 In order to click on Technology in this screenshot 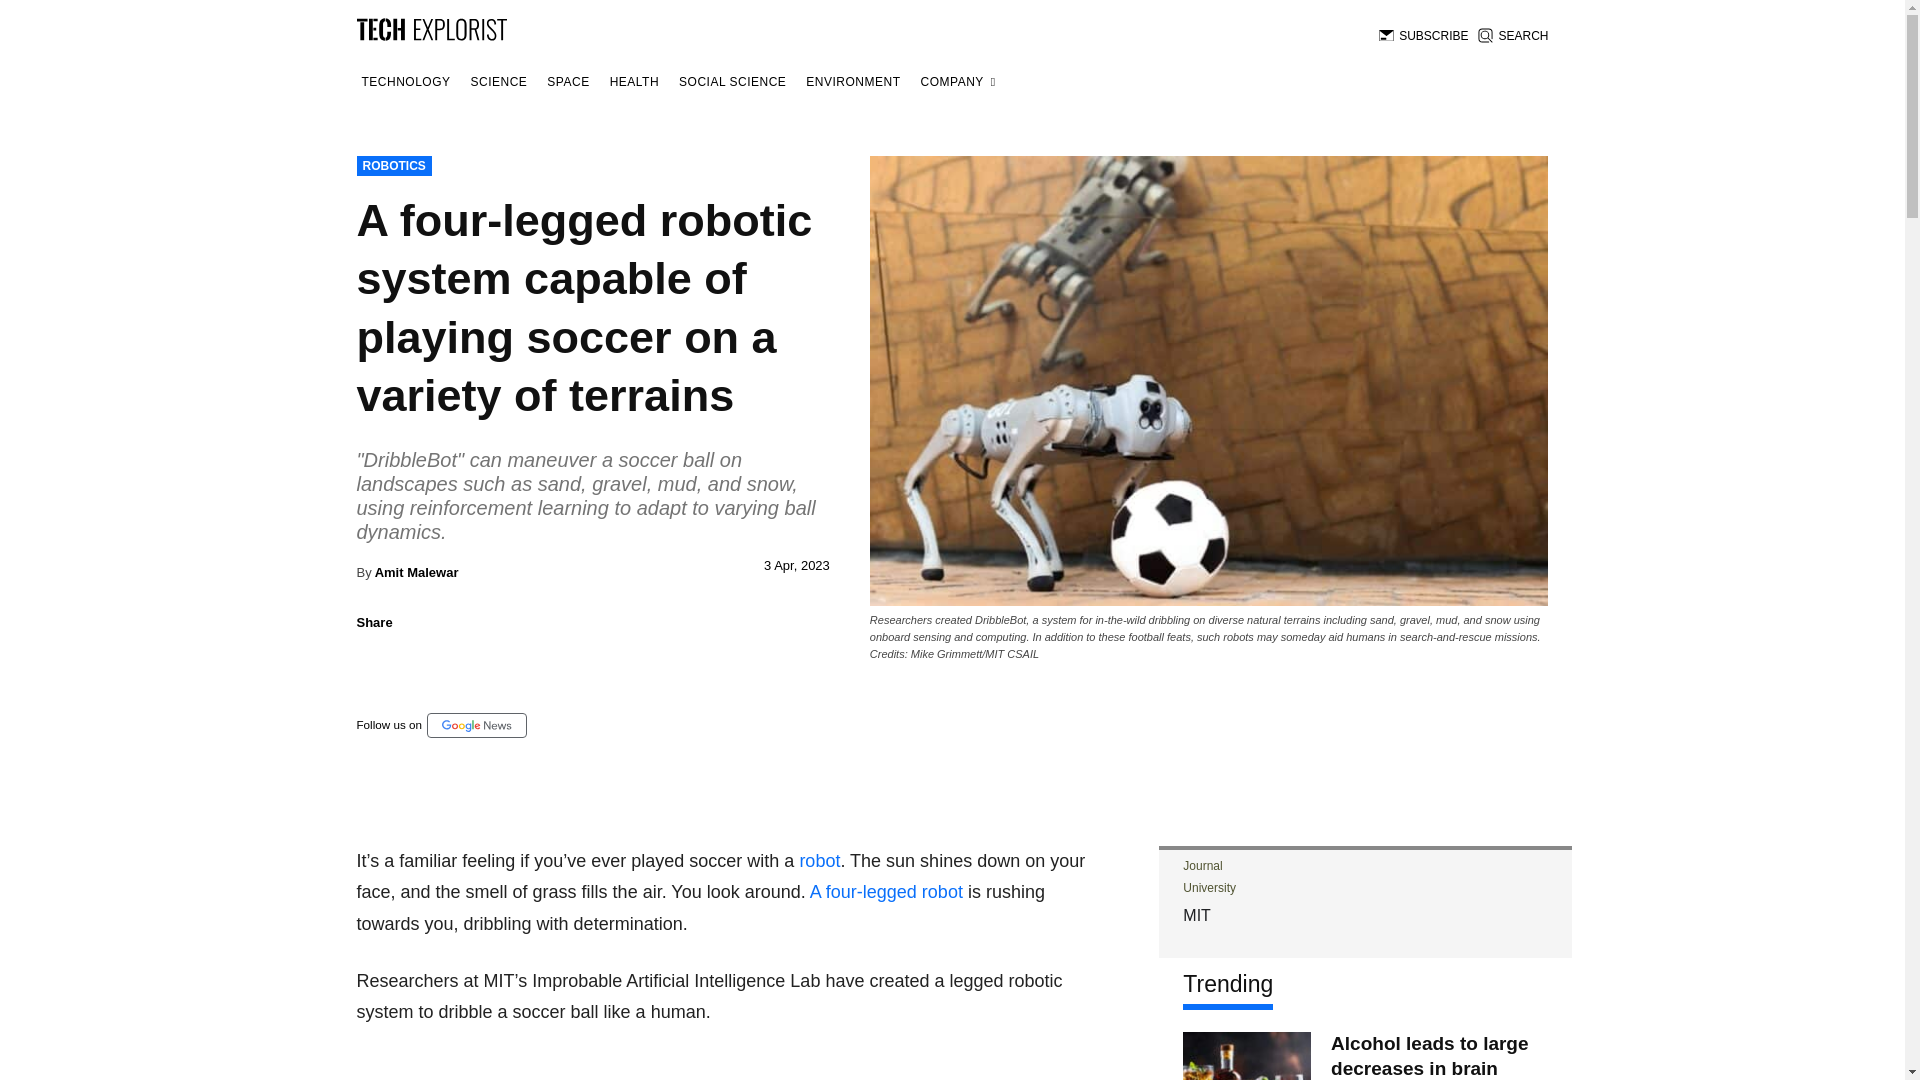, I will do `click(405, 82)`.